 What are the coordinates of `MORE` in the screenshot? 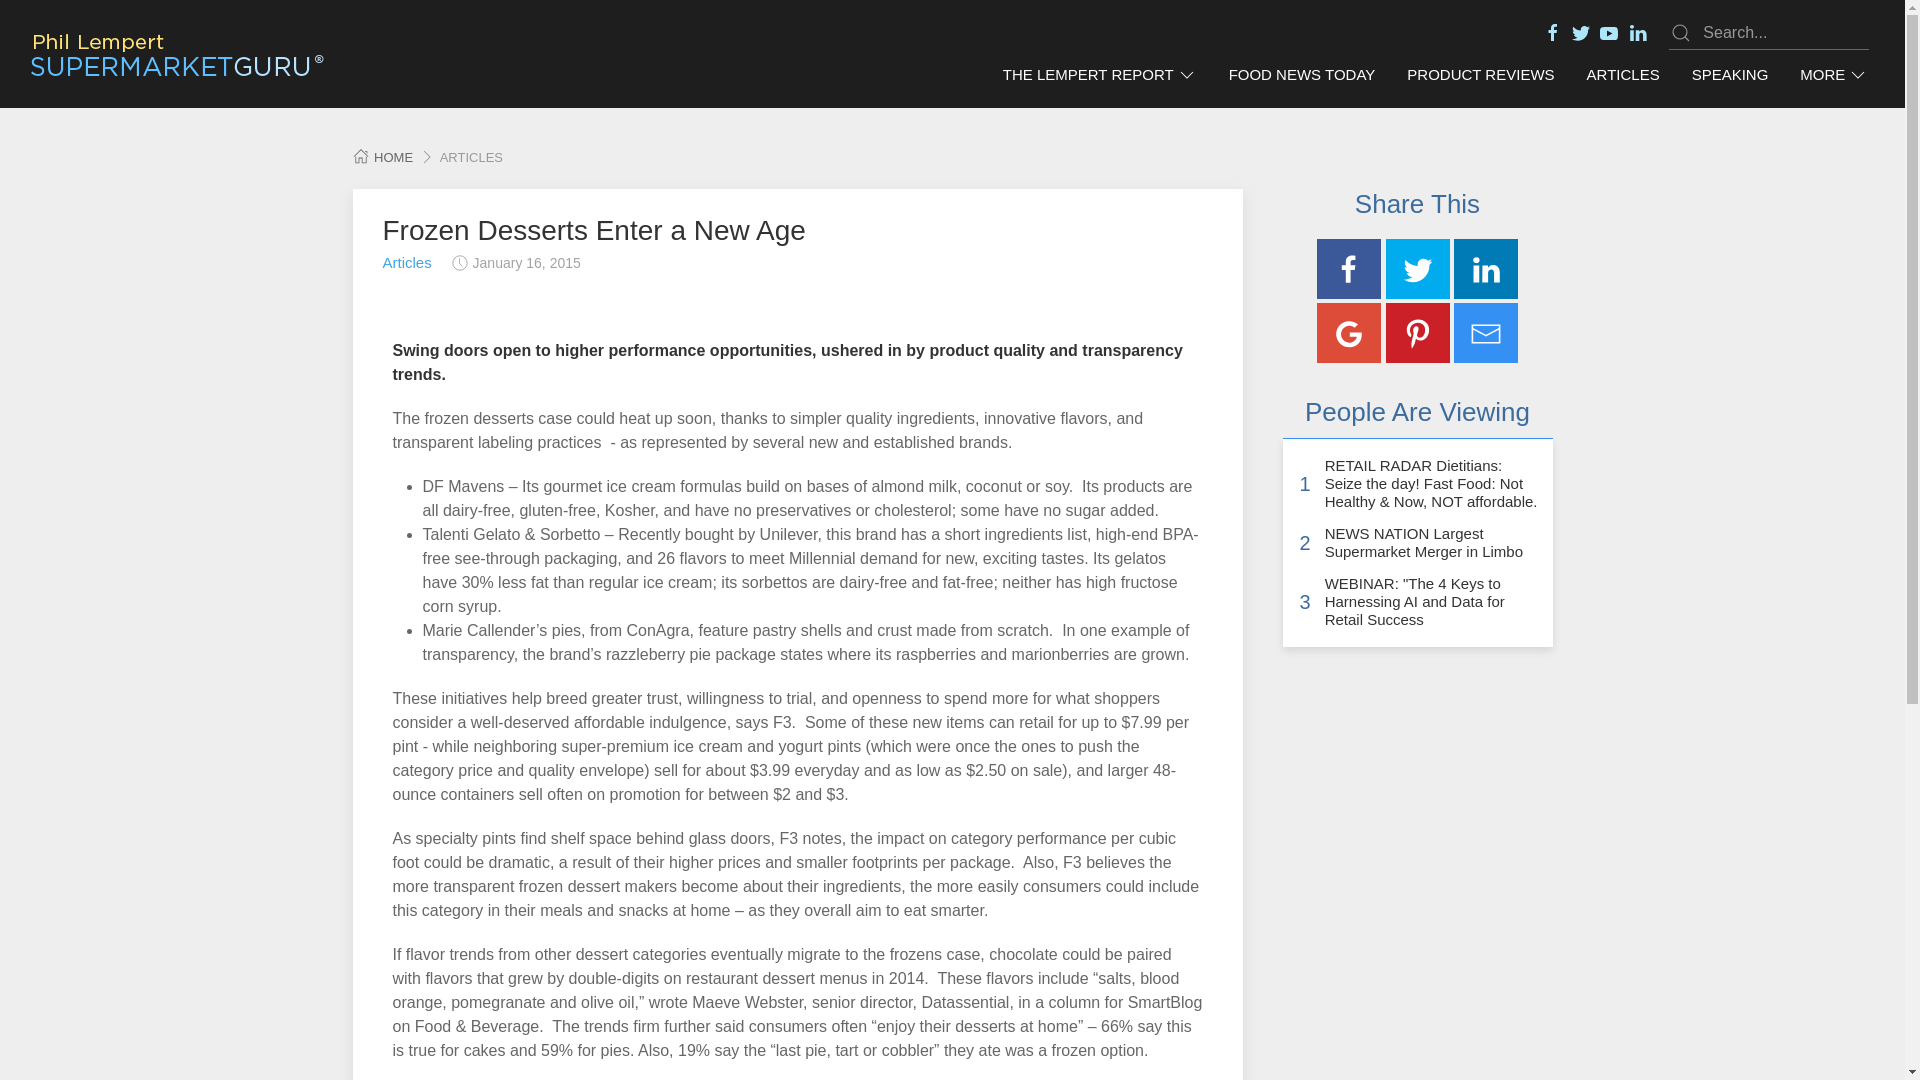 It's located at (1833, 75).